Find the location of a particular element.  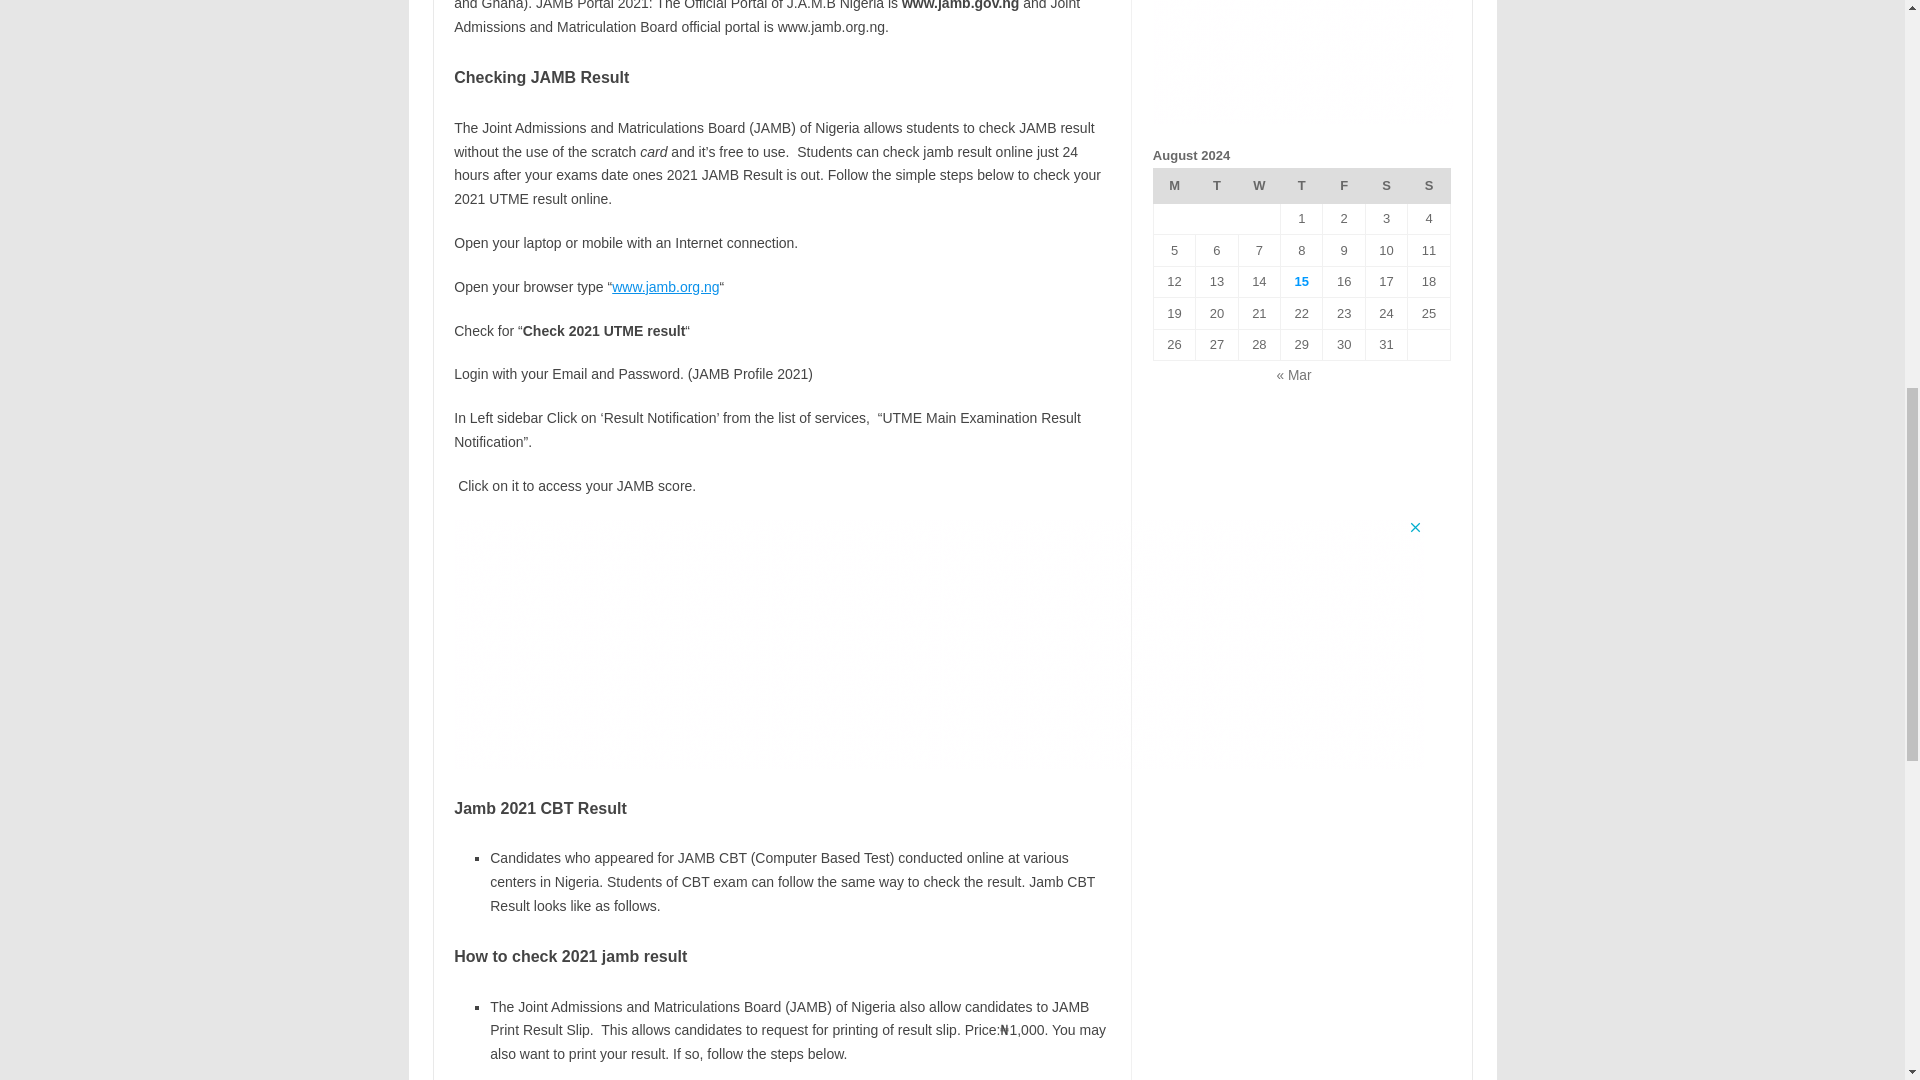

Saturday is located at coordinates (1386, 186).